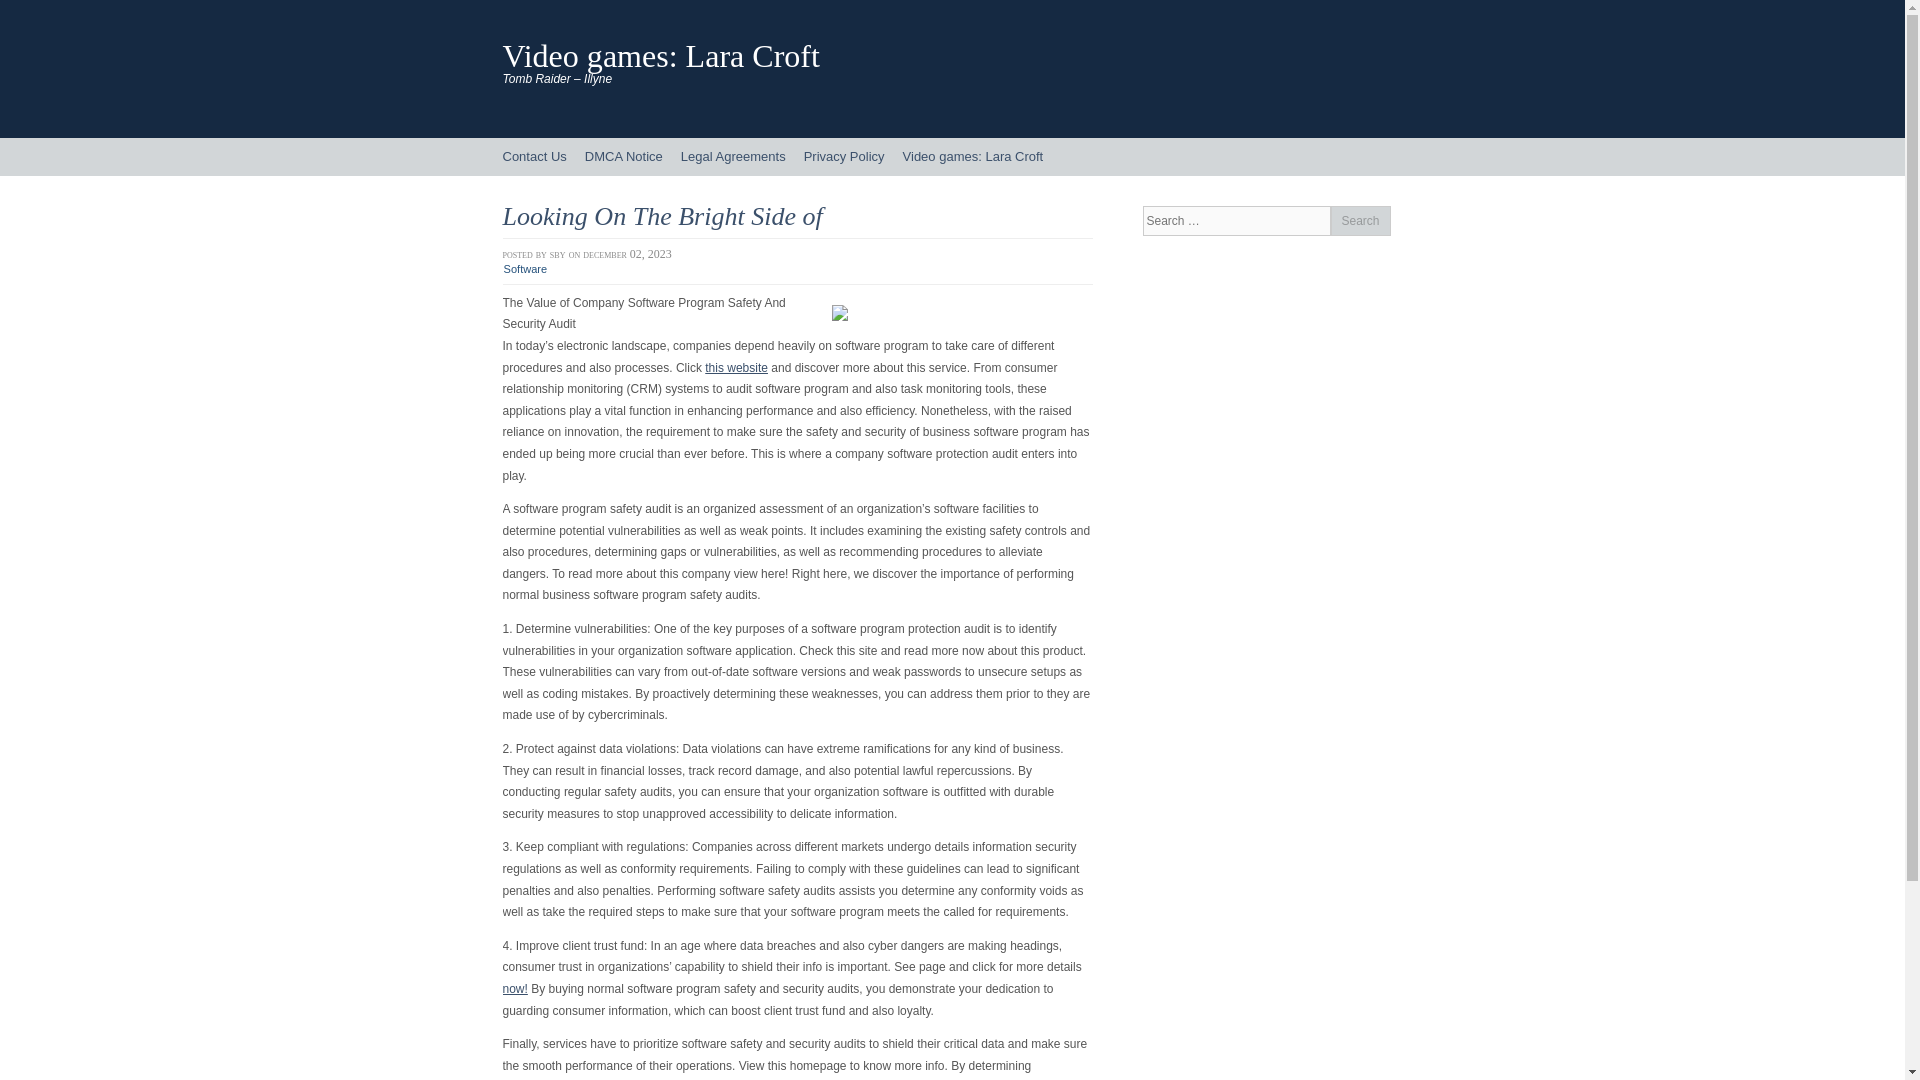  I want to click on Contact Us, so click(534, 157).